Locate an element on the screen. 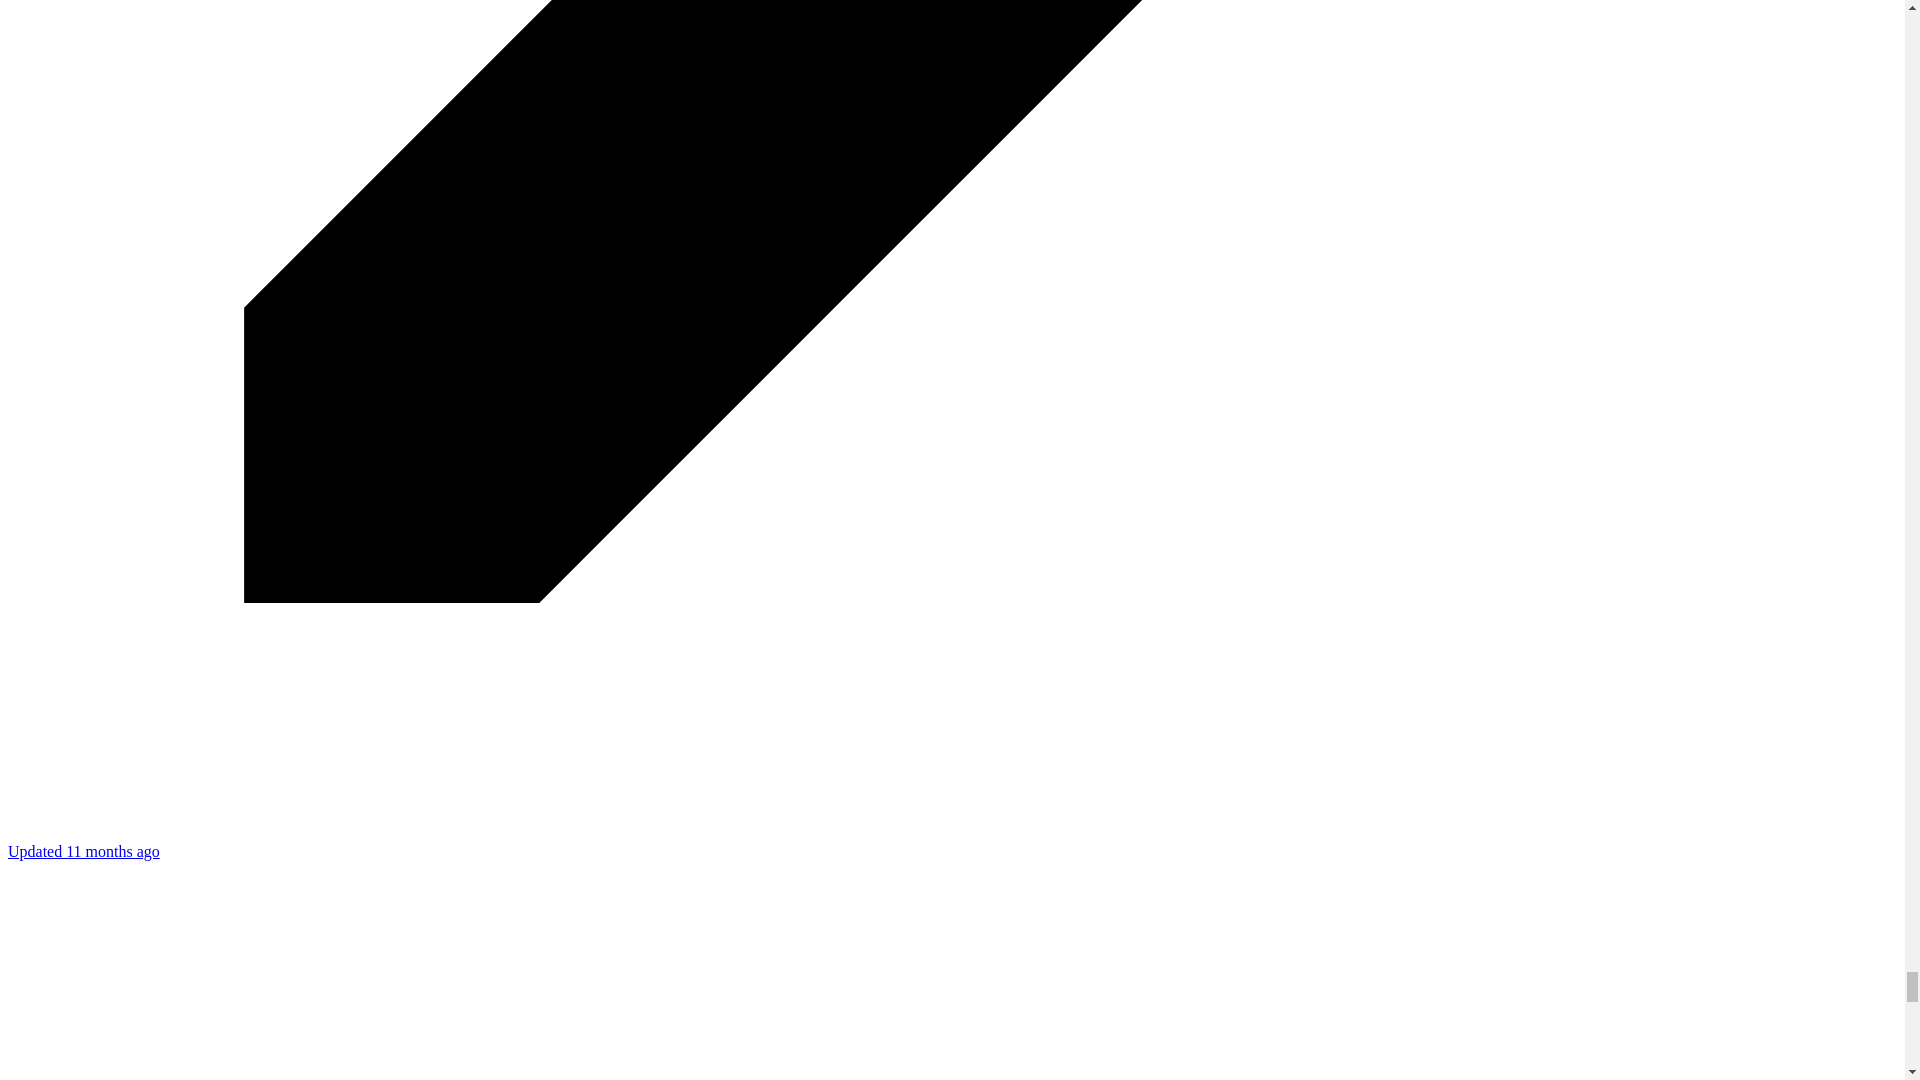  Mon, Aug 21, 2023 9:54 PM is located at coordinates (83, 851).